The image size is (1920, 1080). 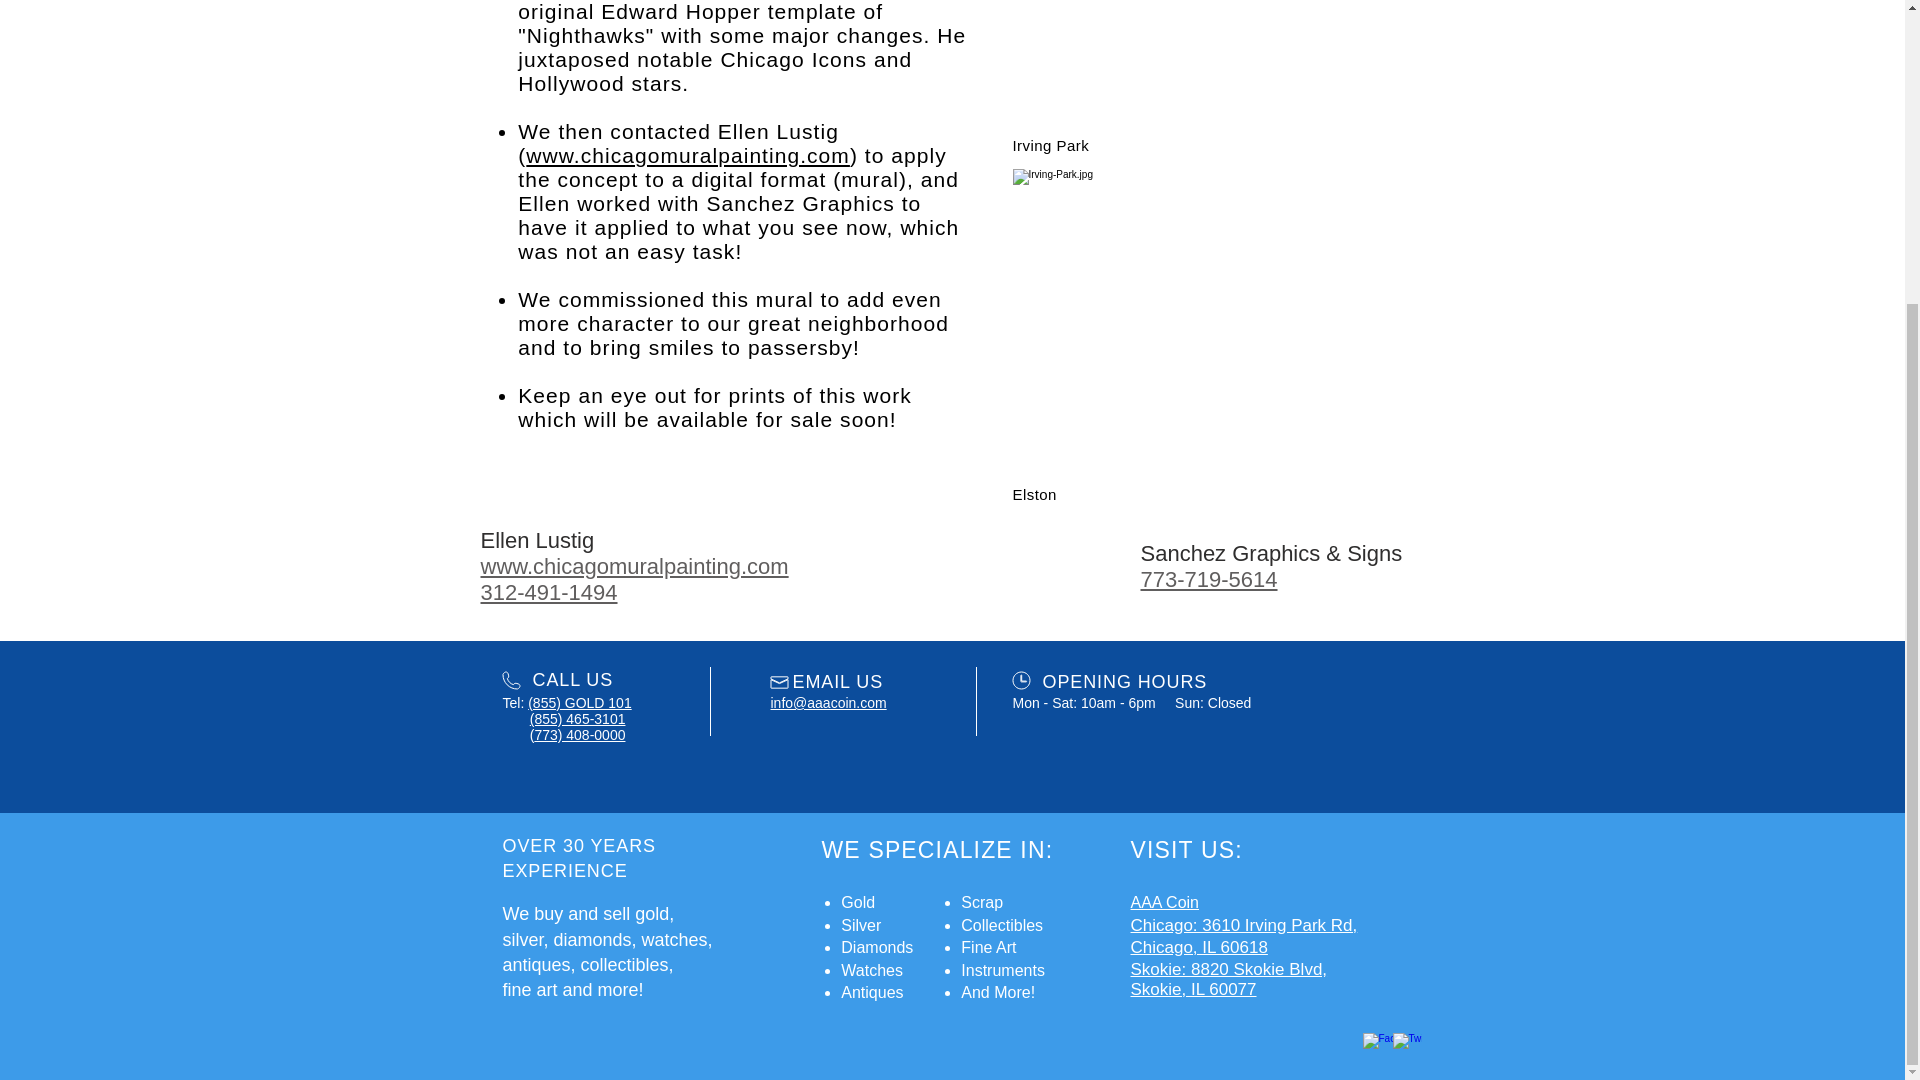 I want to click on 773-719-5614, so click(x=1208, y=579).